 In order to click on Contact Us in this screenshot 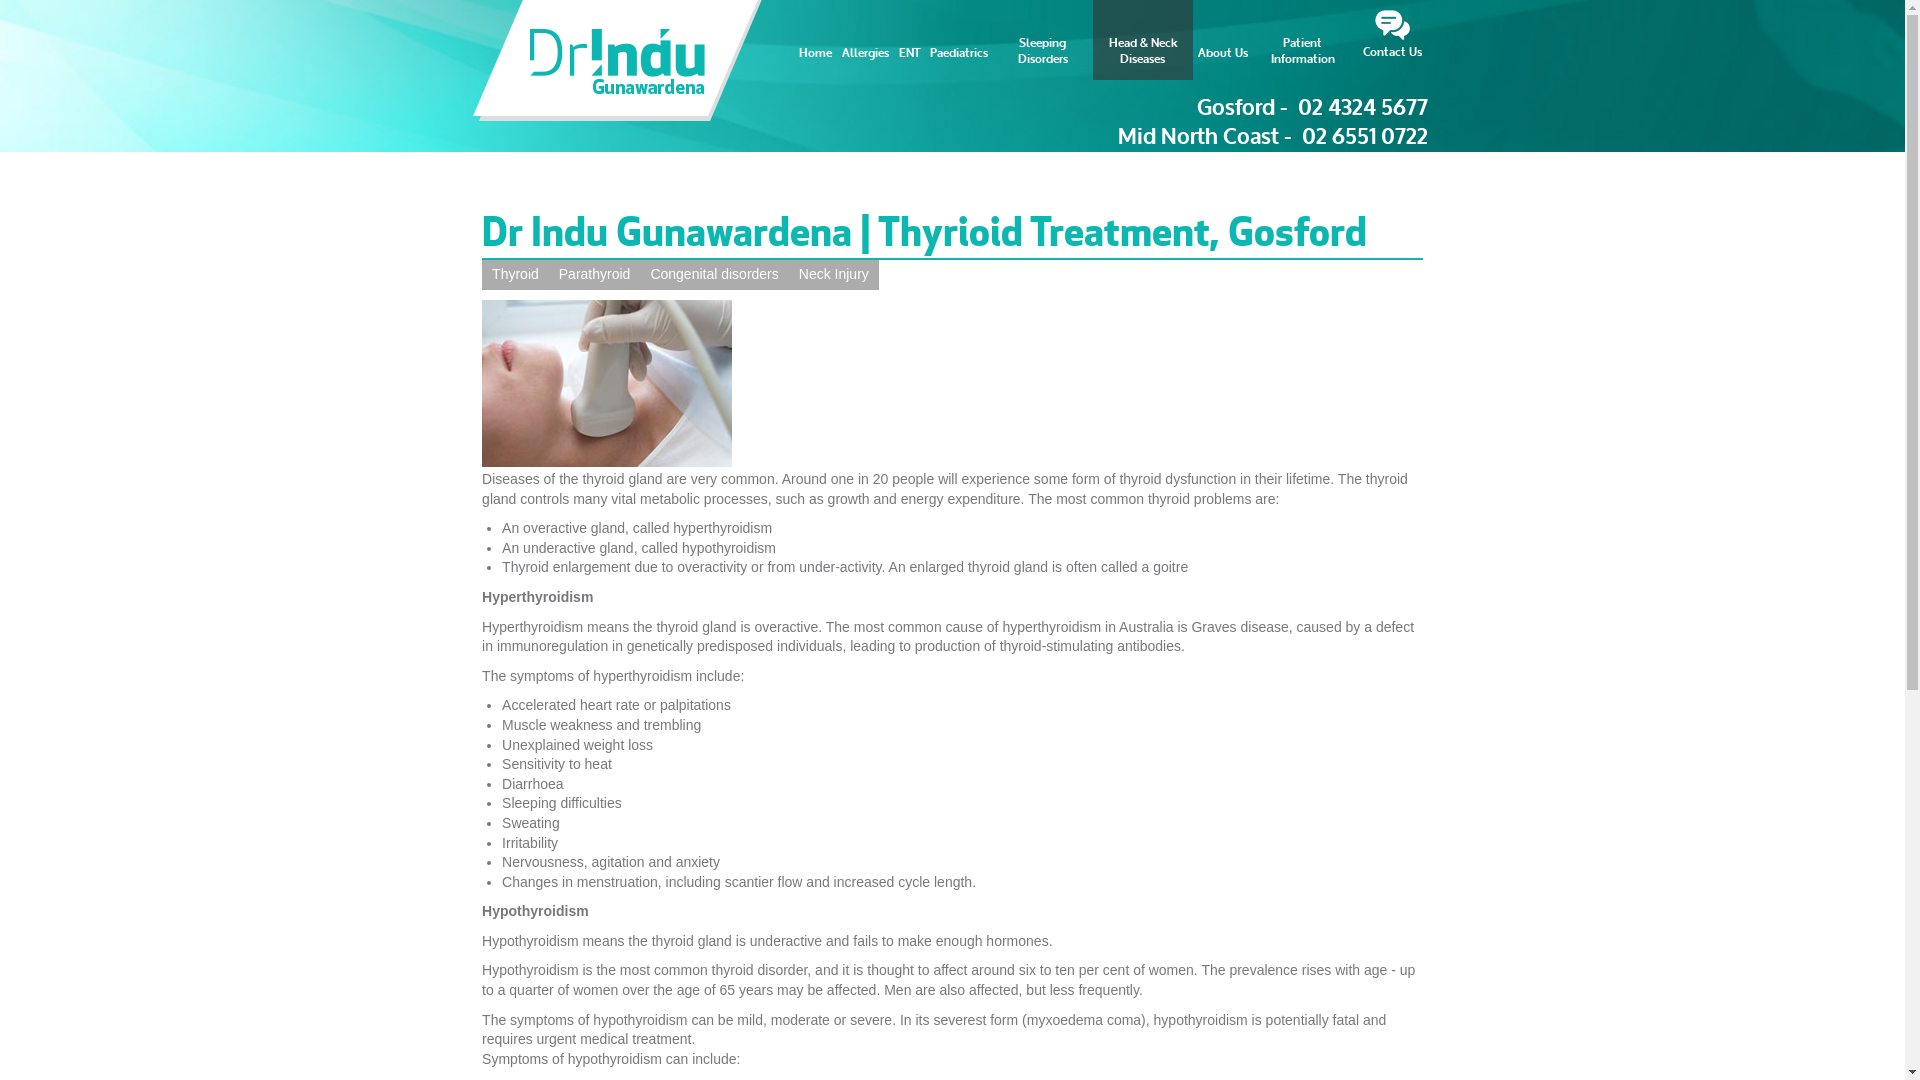, I will do `click(1392, 40)`.